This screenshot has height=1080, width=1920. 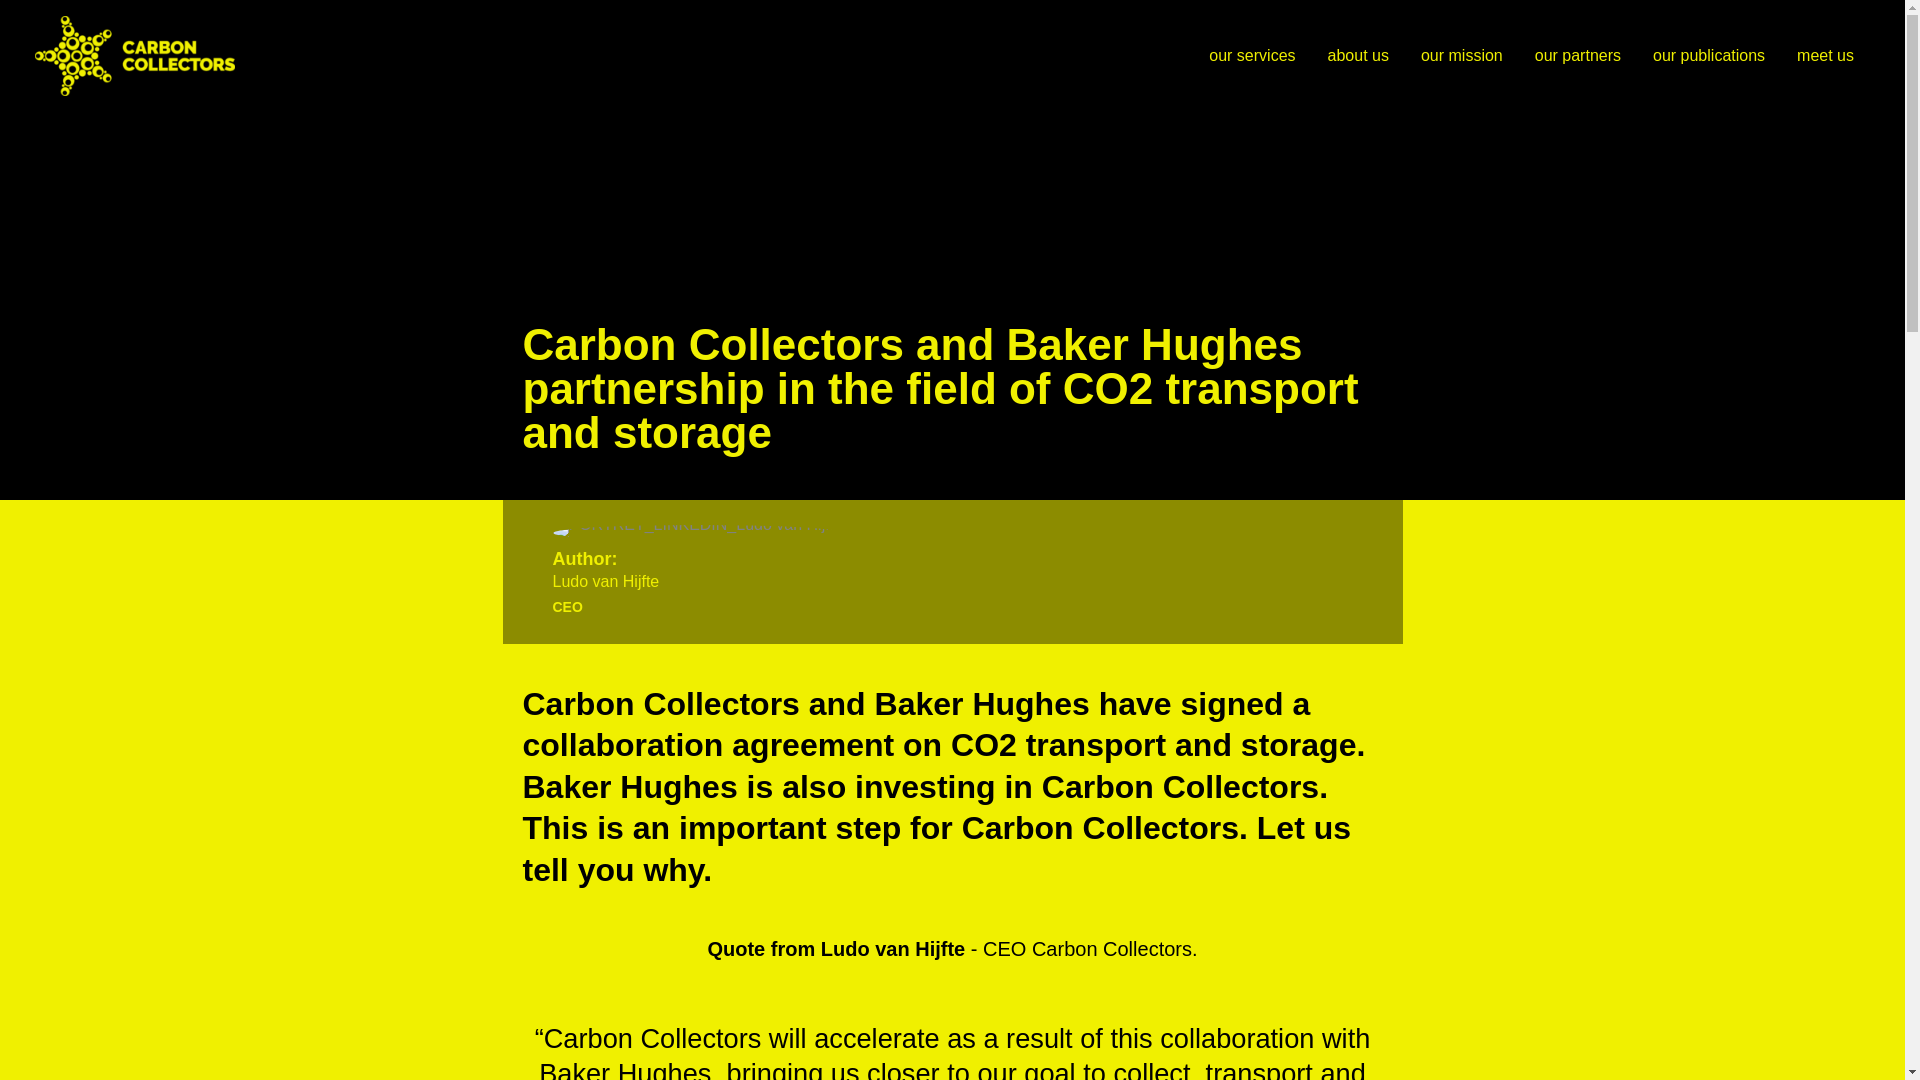 What do you see at coordinates (1462, 56) in the screenshot?
I see `our mission` at bounding box center [1462, 56].